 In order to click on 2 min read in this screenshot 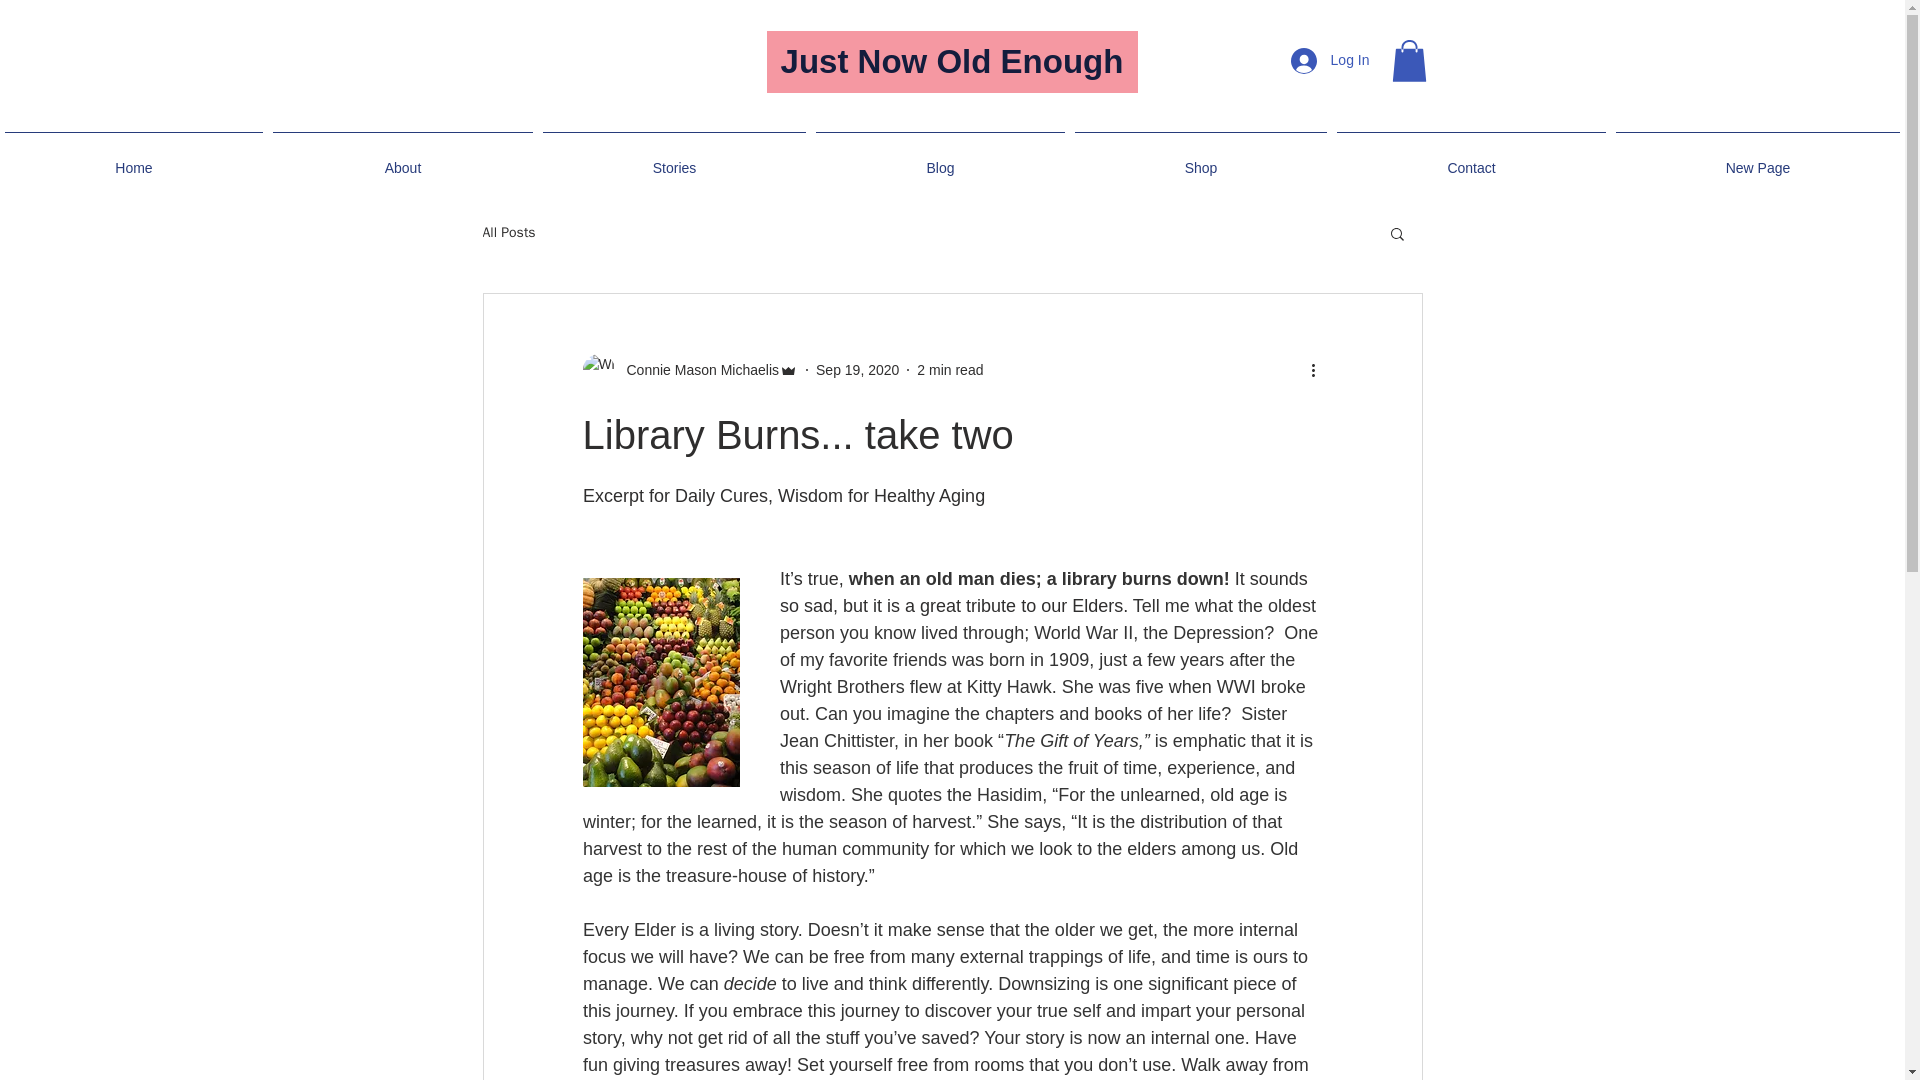, I will do `click(950, 370)`.